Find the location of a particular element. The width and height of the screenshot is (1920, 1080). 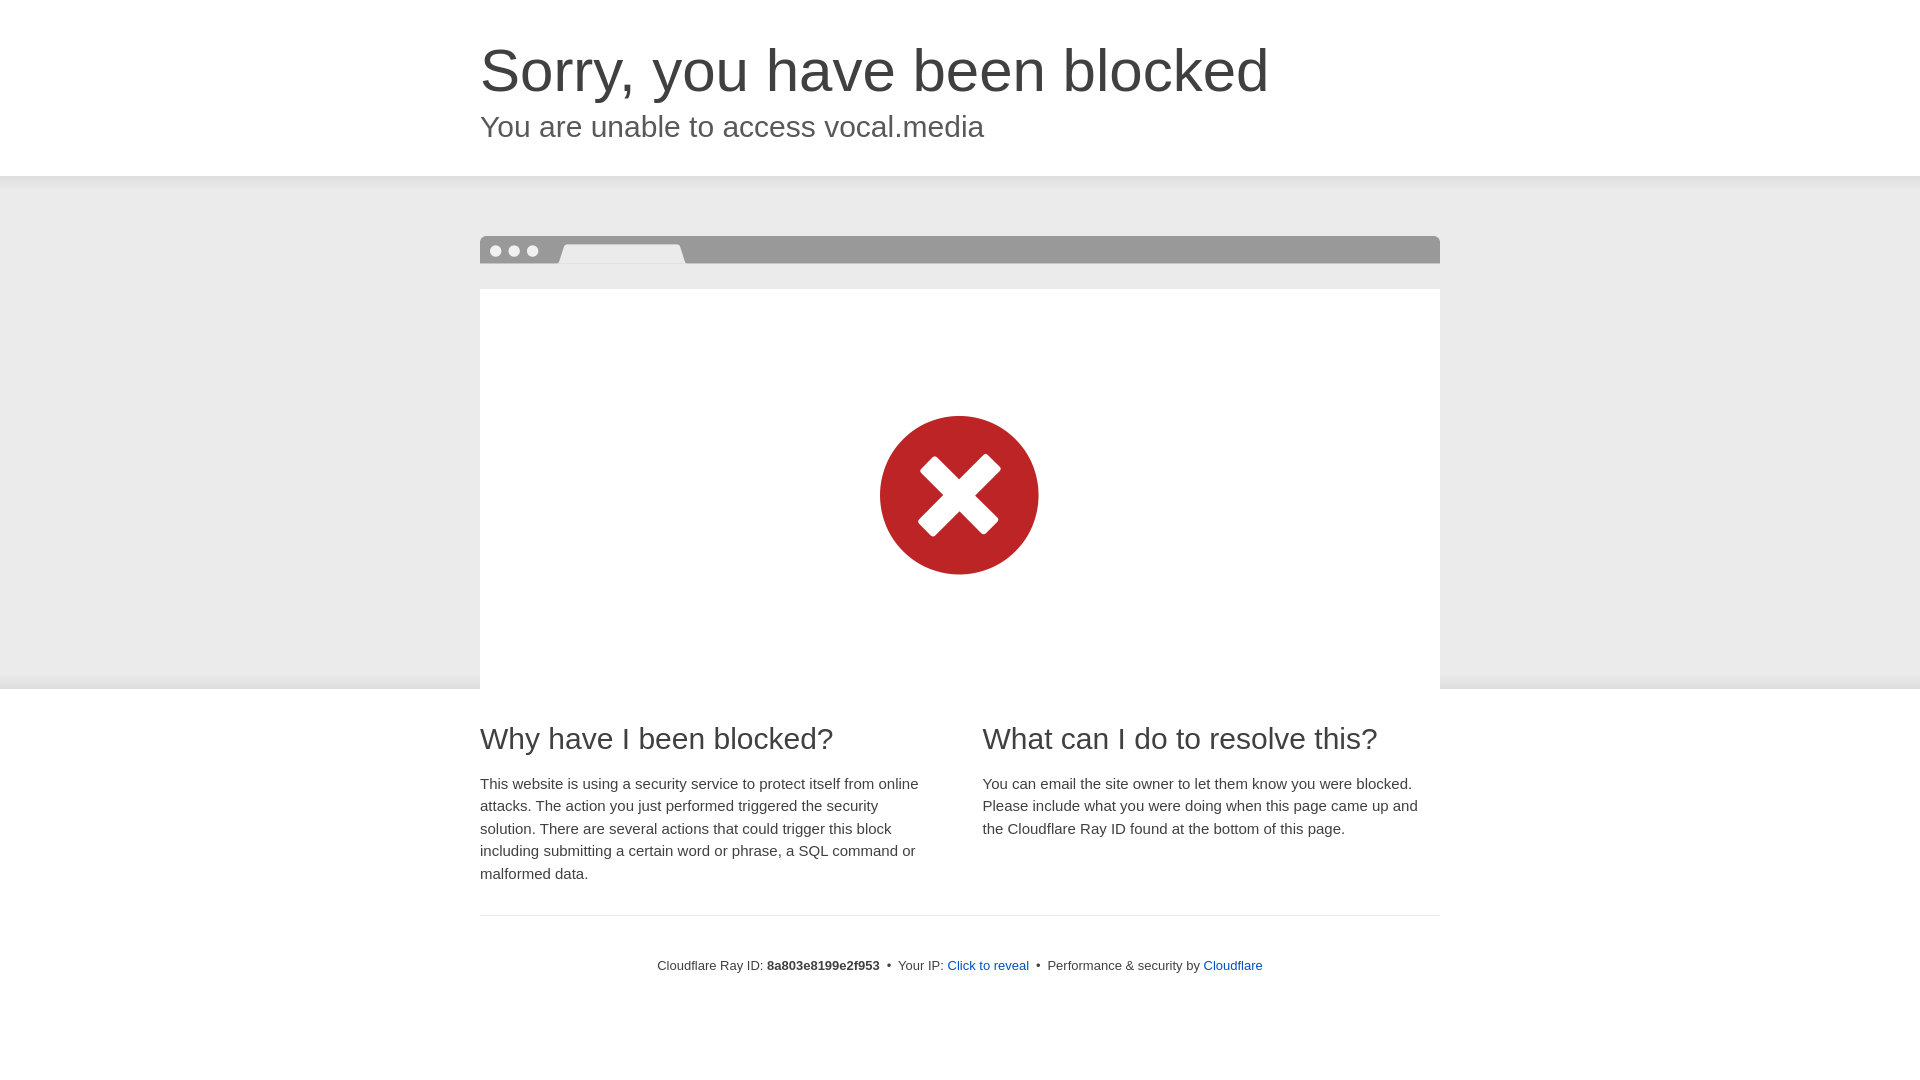

Click to reveal is located at coordinates (988, 966).